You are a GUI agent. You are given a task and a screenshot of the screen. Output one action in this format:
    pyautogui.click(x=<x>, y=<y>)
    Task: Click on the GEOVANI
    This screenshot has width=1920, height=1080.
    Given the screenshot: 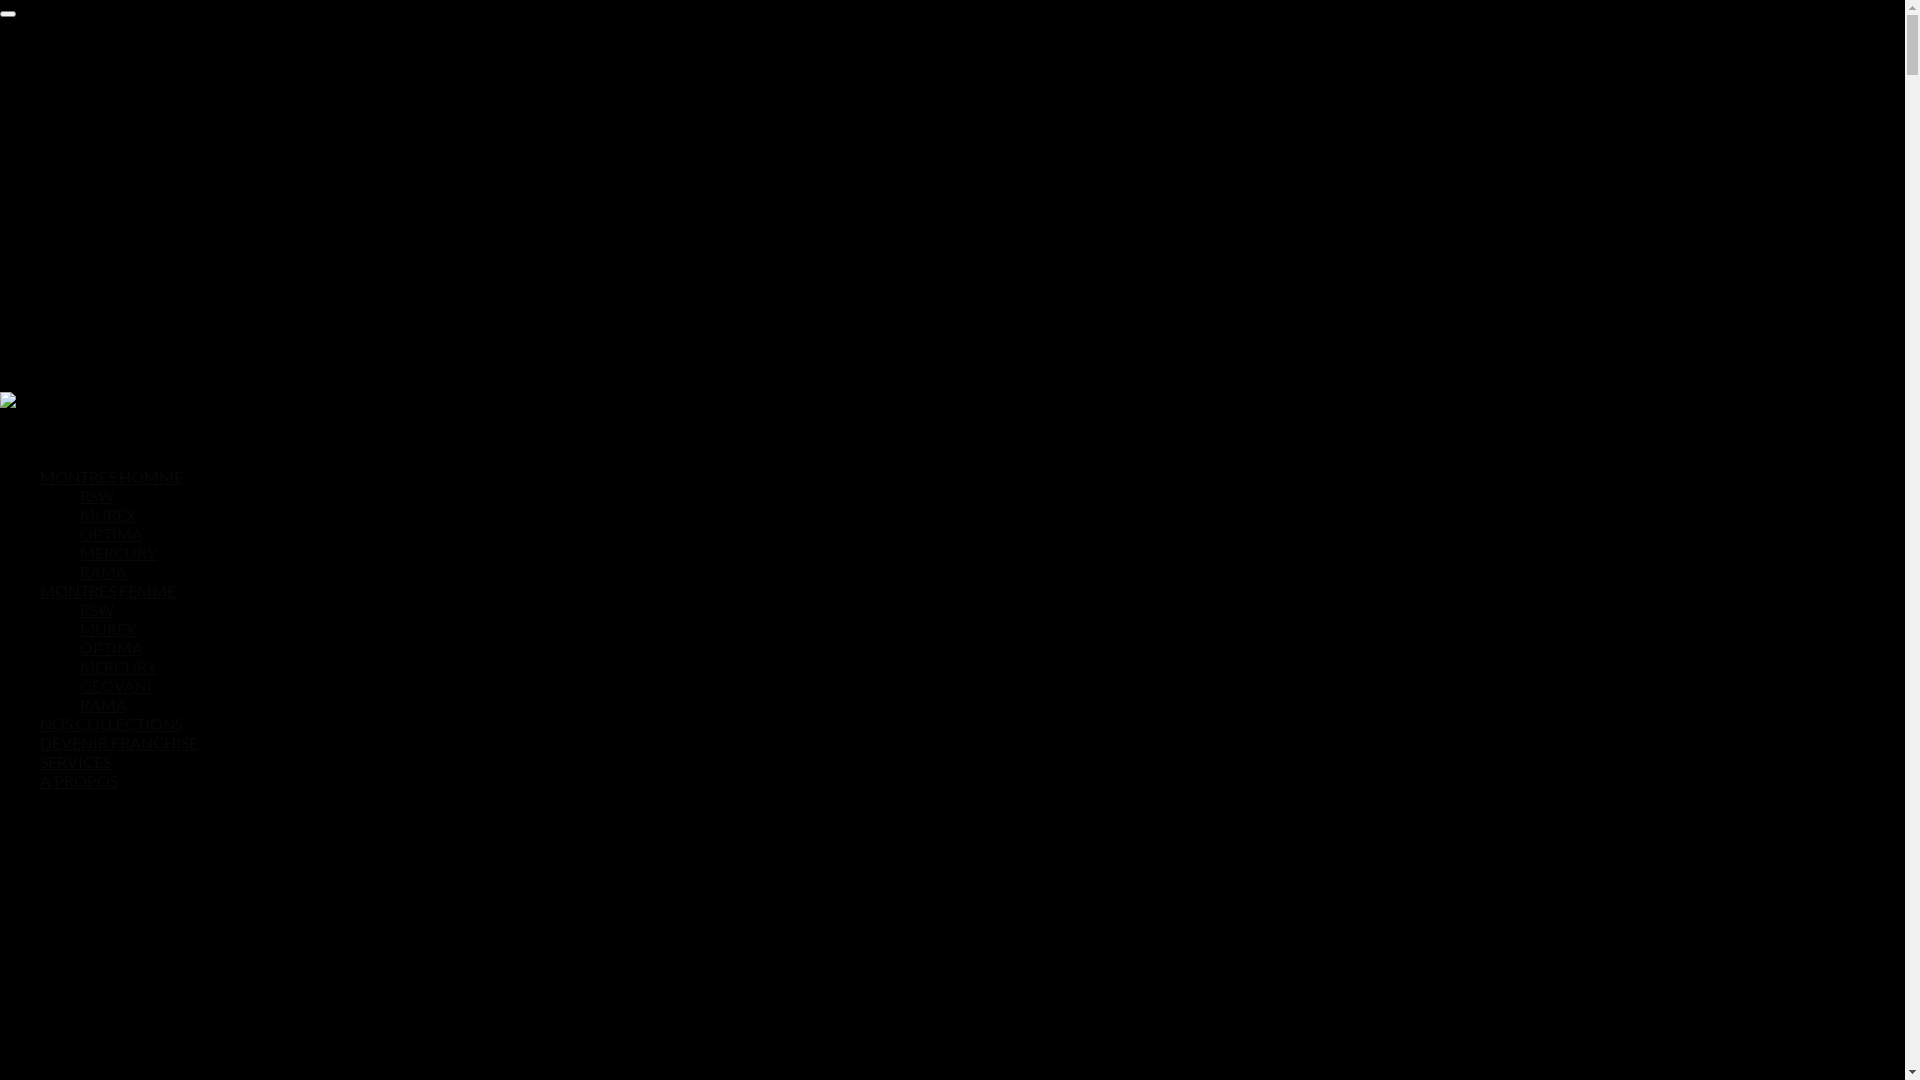 What is the action you would take?
    pyautogui.click(x=116, y=686)
    